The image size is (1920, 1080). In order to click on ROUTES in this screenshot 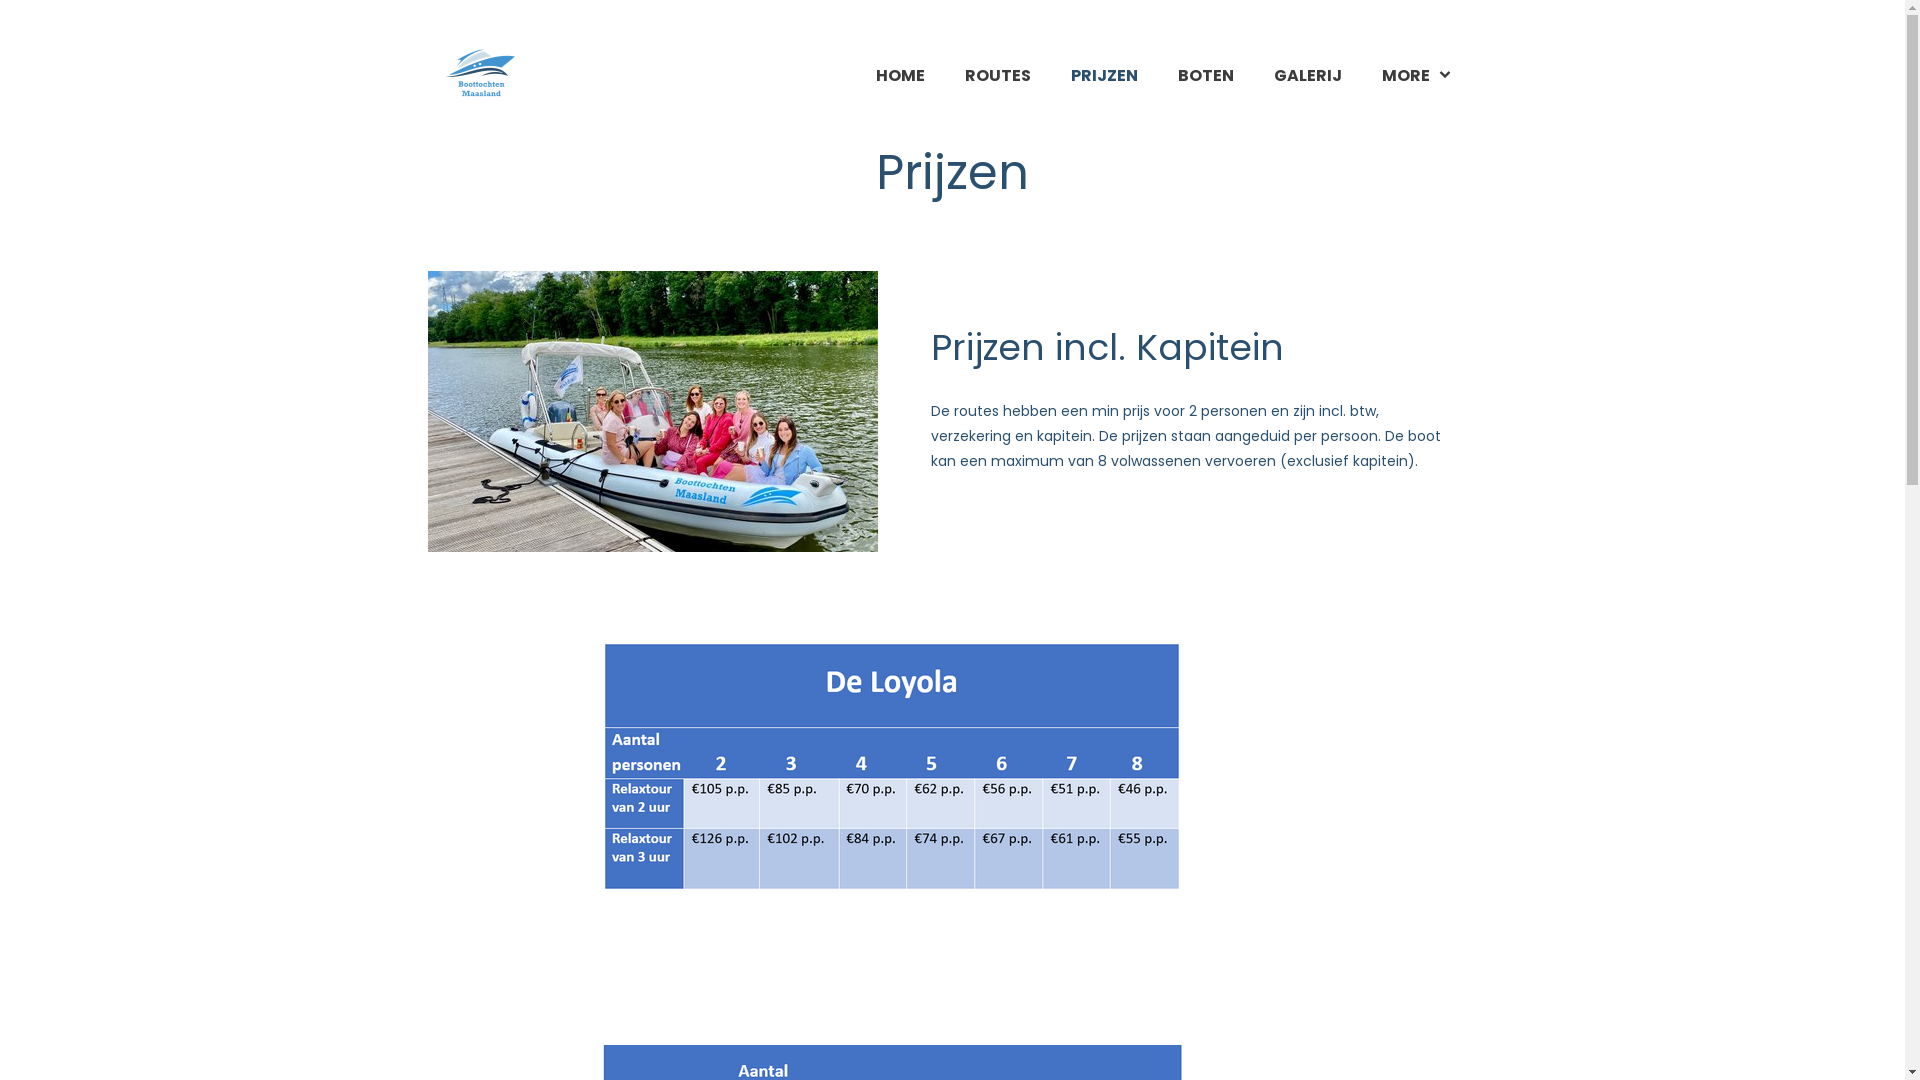, I will do `click(998, 76)`.